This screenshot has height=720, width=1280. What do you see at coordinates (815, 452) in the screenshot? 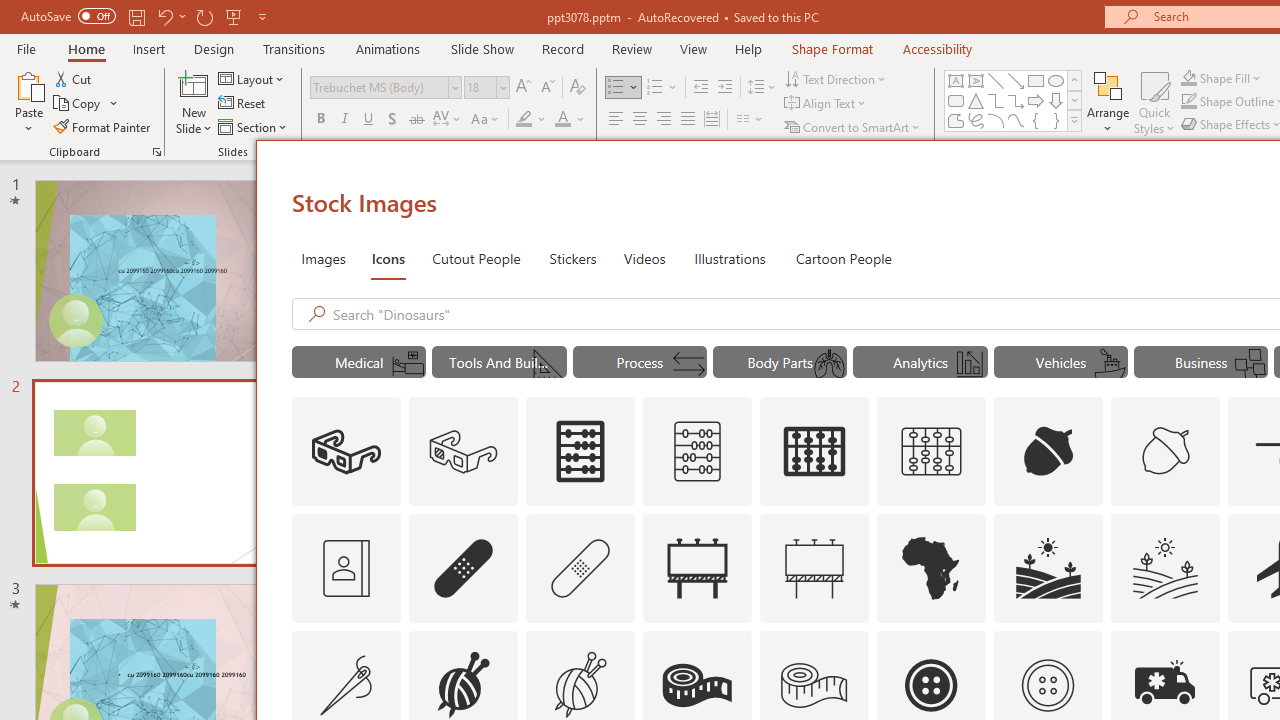
I see `AutomationID: Icons_Abacus1` at bounding box center [815, 452].